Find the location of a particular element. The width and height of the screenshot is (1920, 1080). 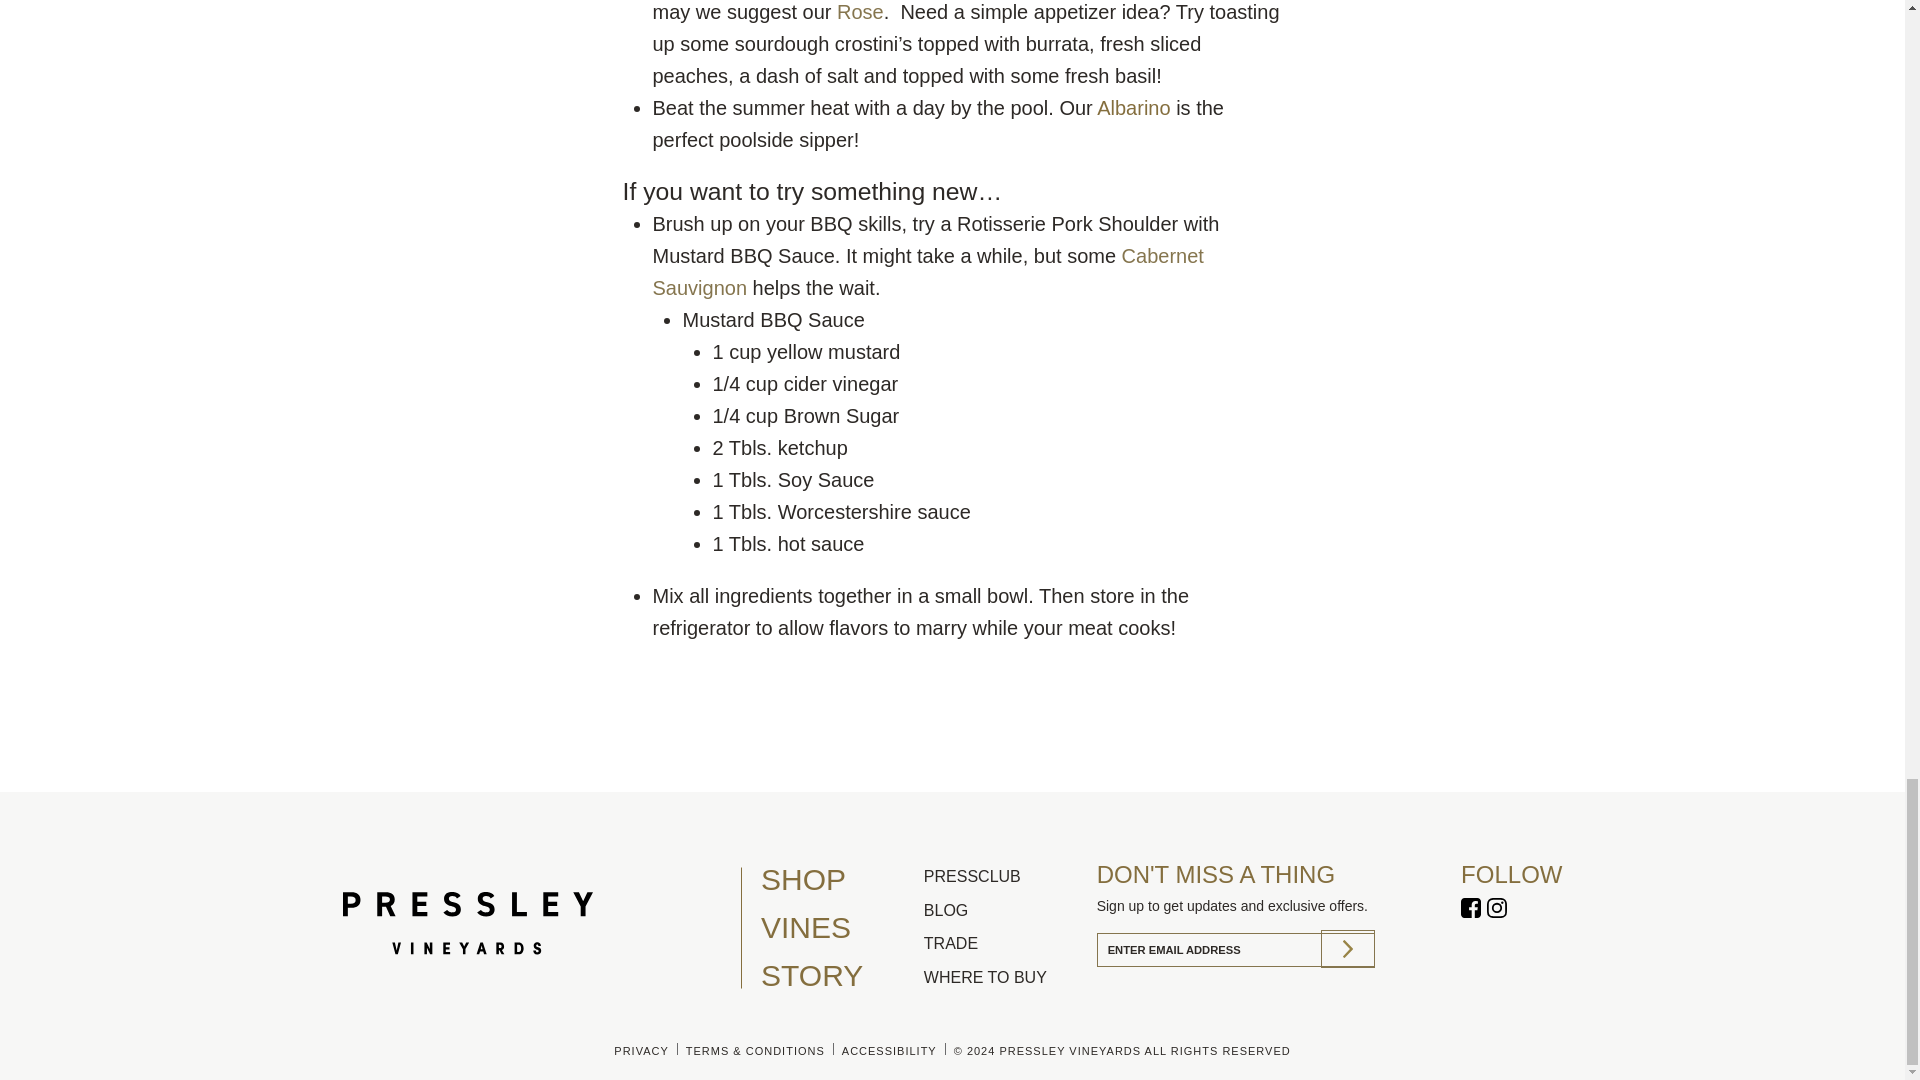

BLOG is located at coordinates (1004, 910).